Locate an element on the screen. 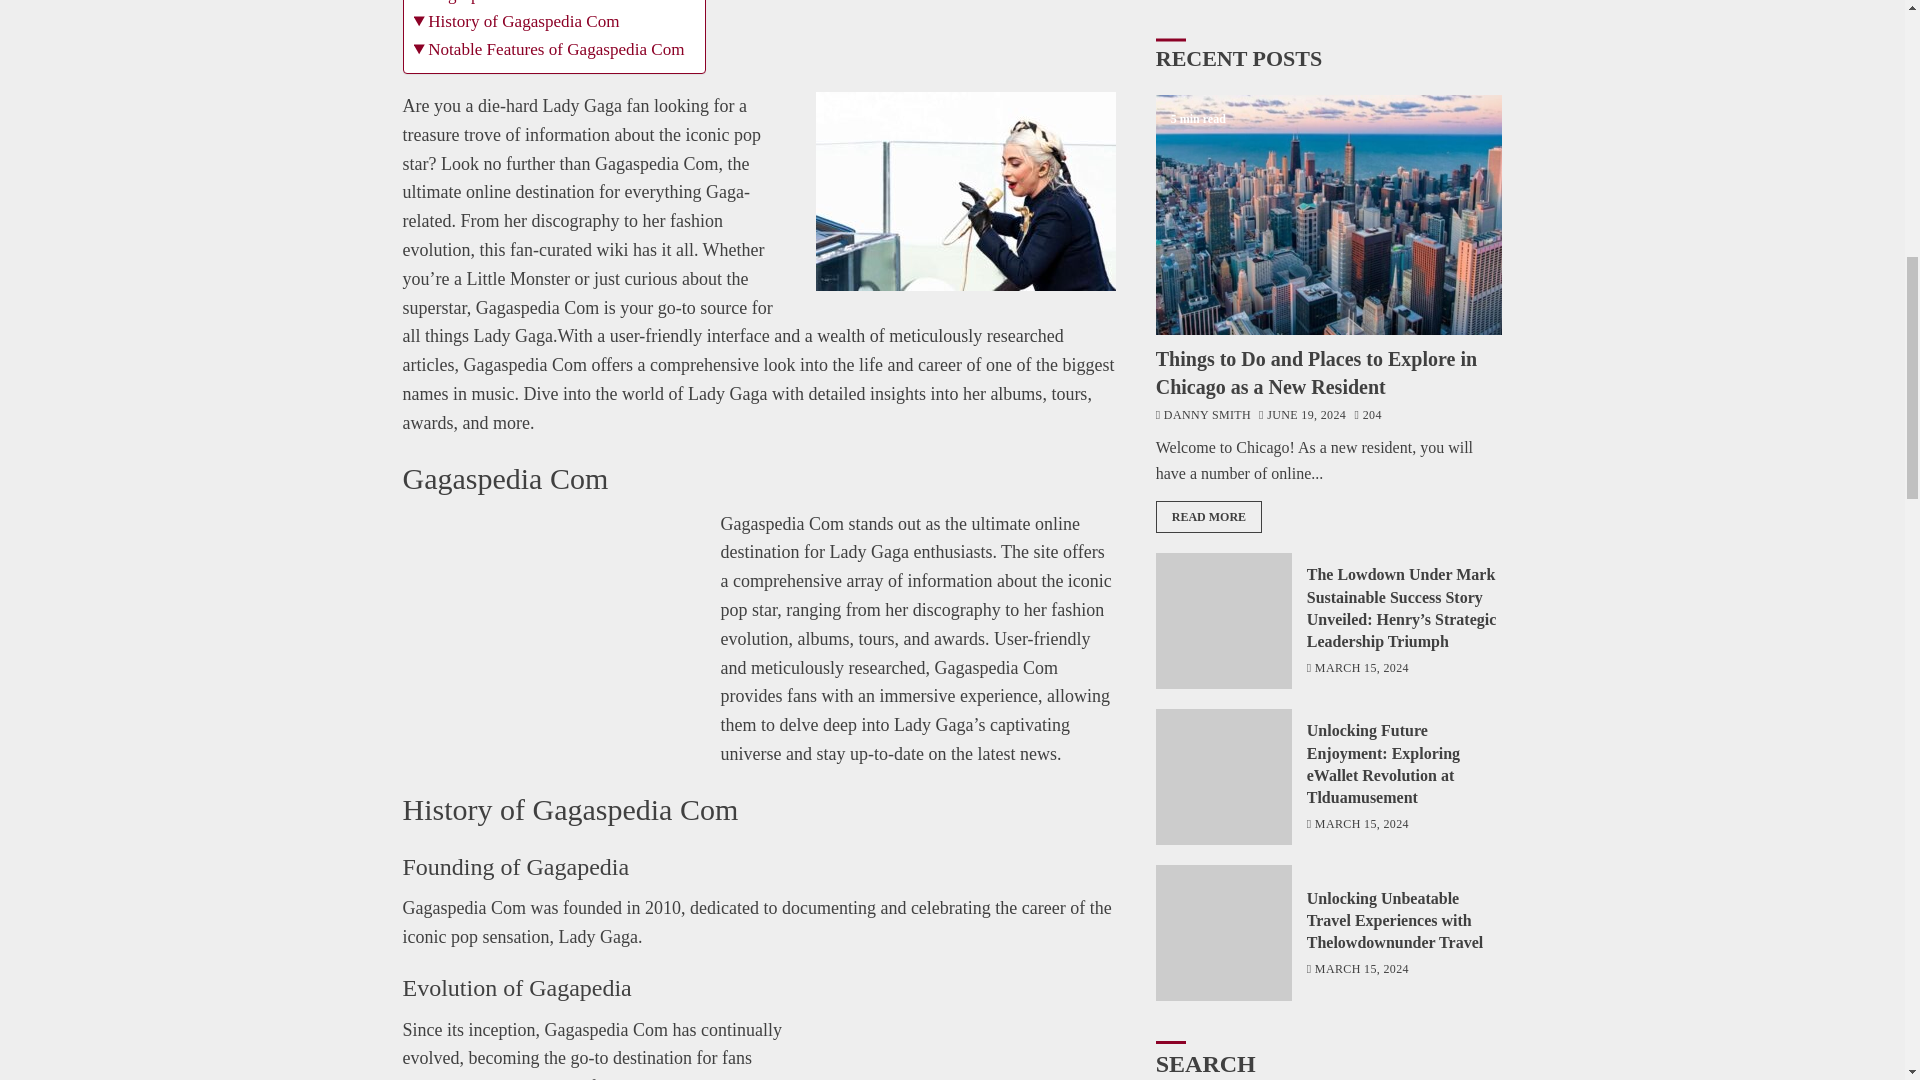 This screenshot has height=1080, width=1920. History of Gagaspedia Com is located at coordinates (517, 20).